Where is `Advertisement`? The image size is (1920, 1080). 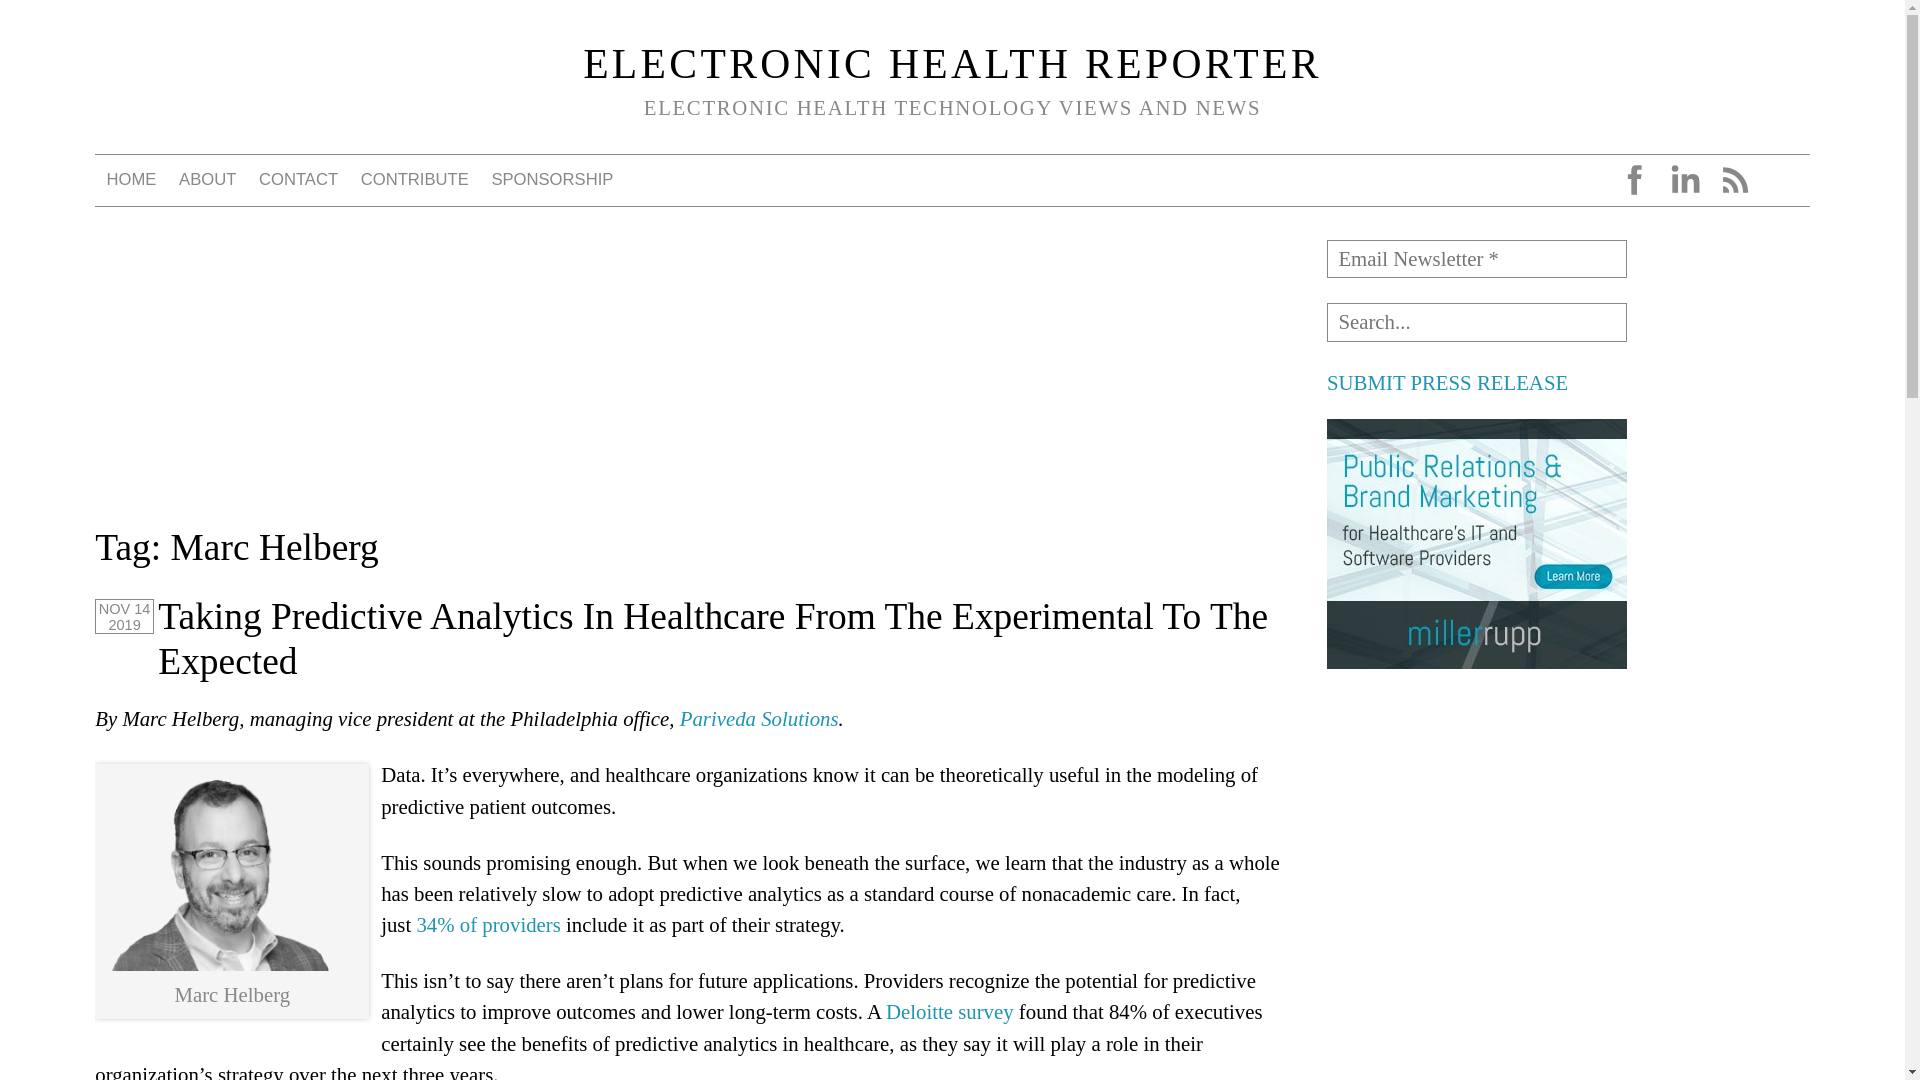
Advertisement is located at coordinates (1476, 822).